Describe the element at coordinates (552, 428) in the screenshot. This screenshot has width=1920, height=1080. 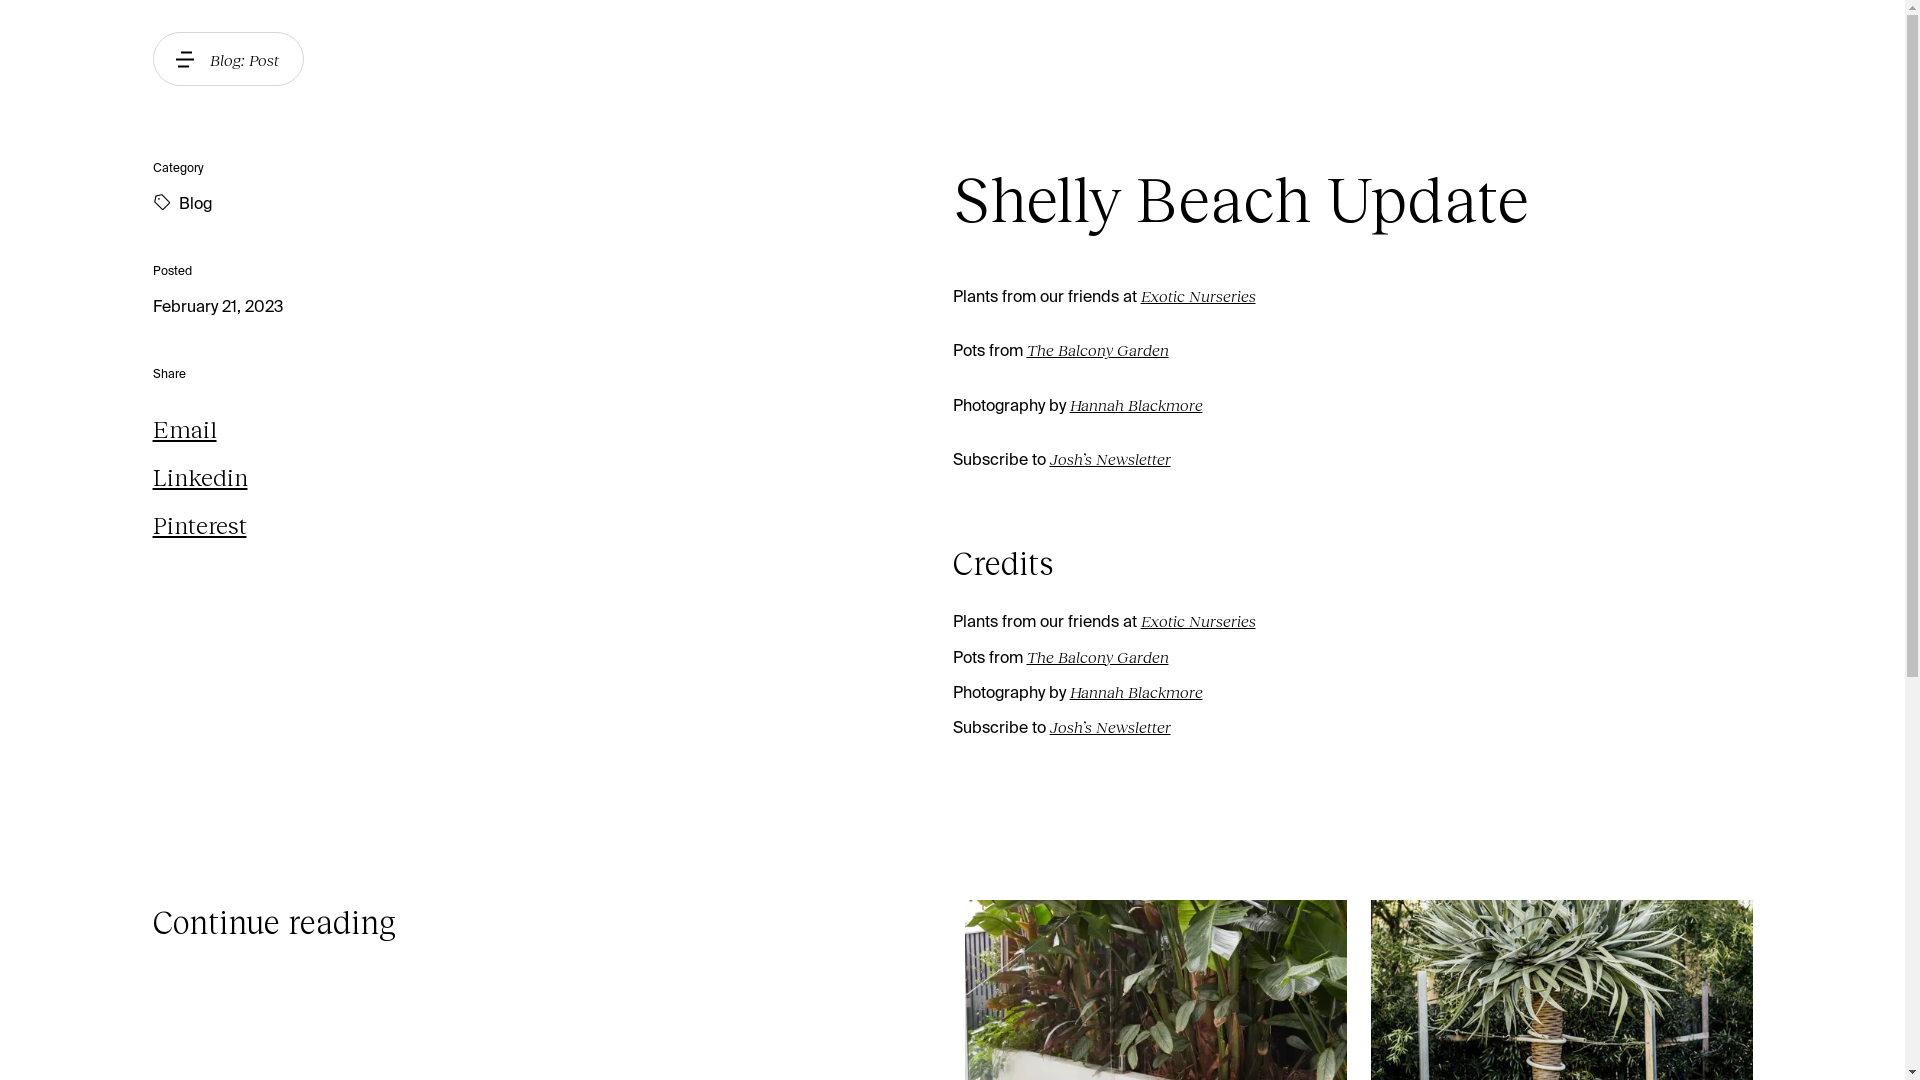
I see `Email` at that location.